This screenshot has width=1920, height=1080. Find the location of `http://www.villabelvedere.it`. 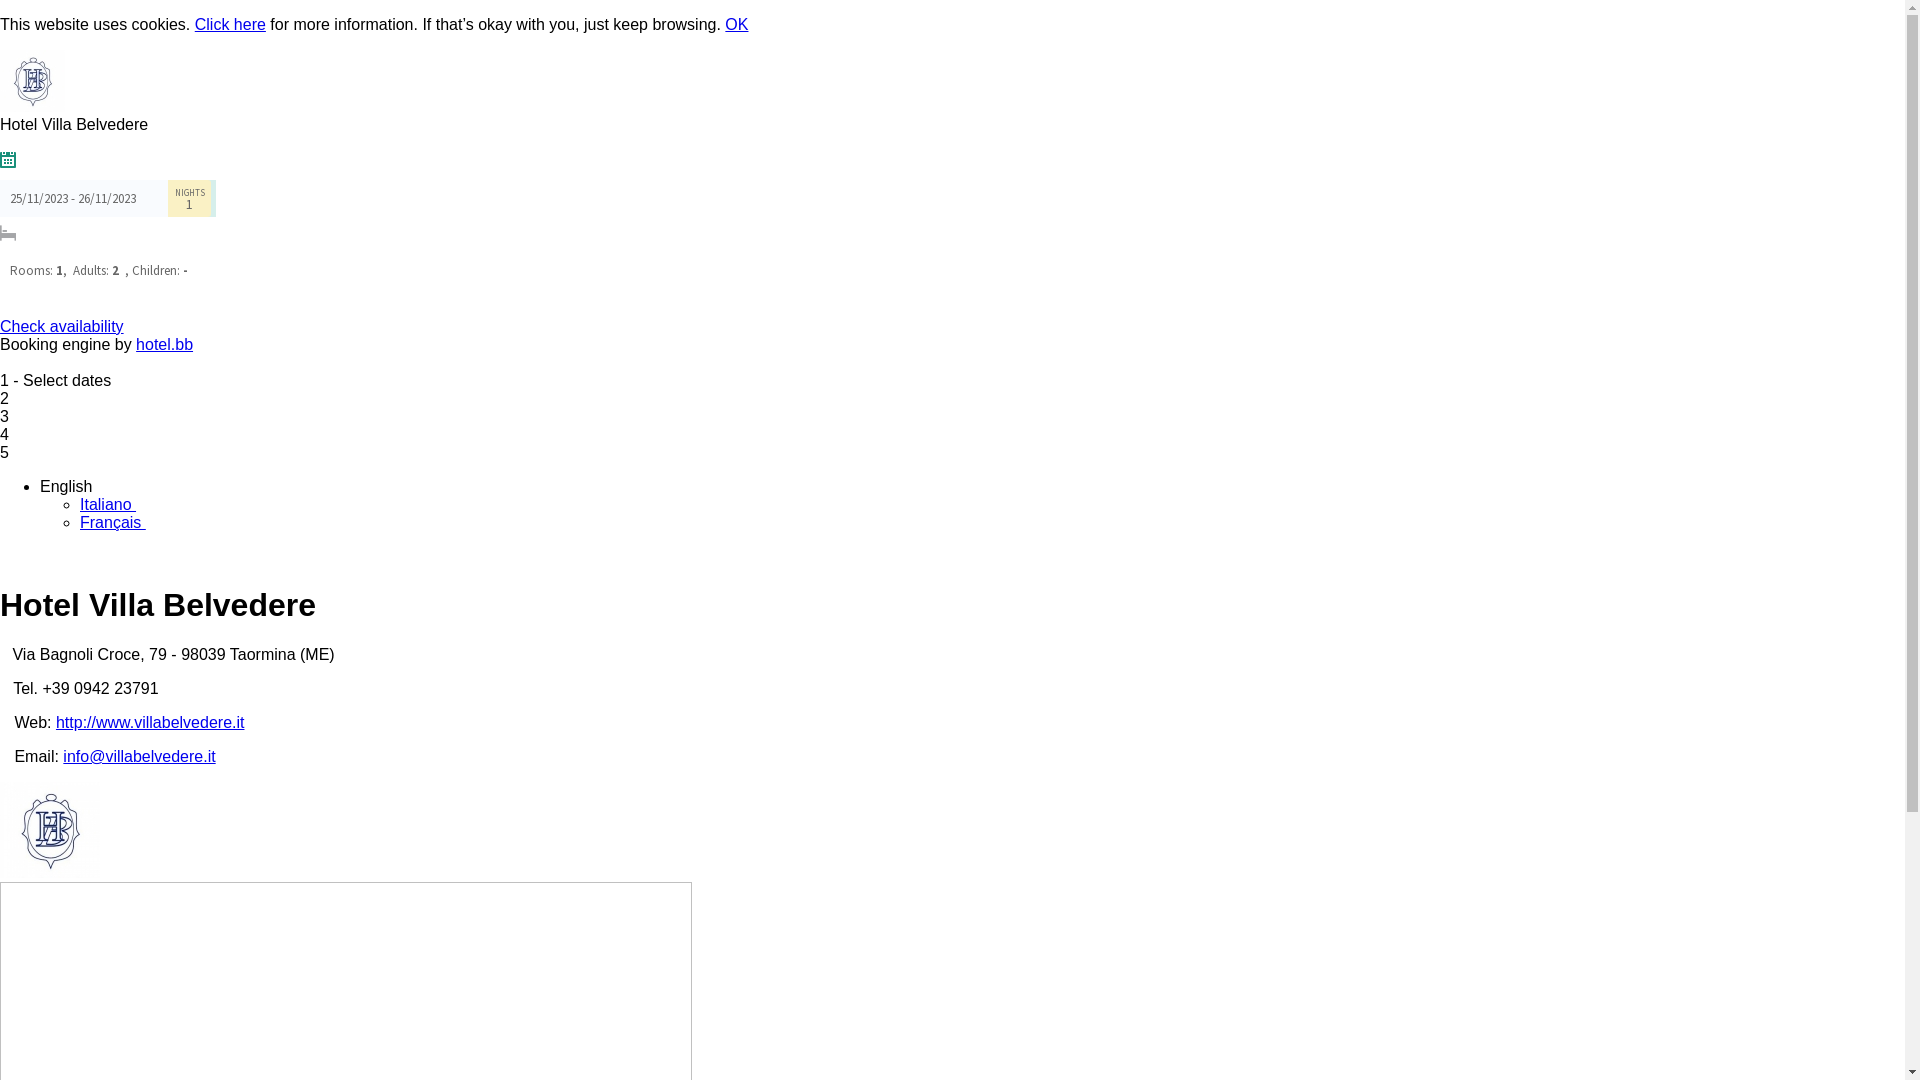

http://www.villabelvedere.it is located at coordinates (19, 142).